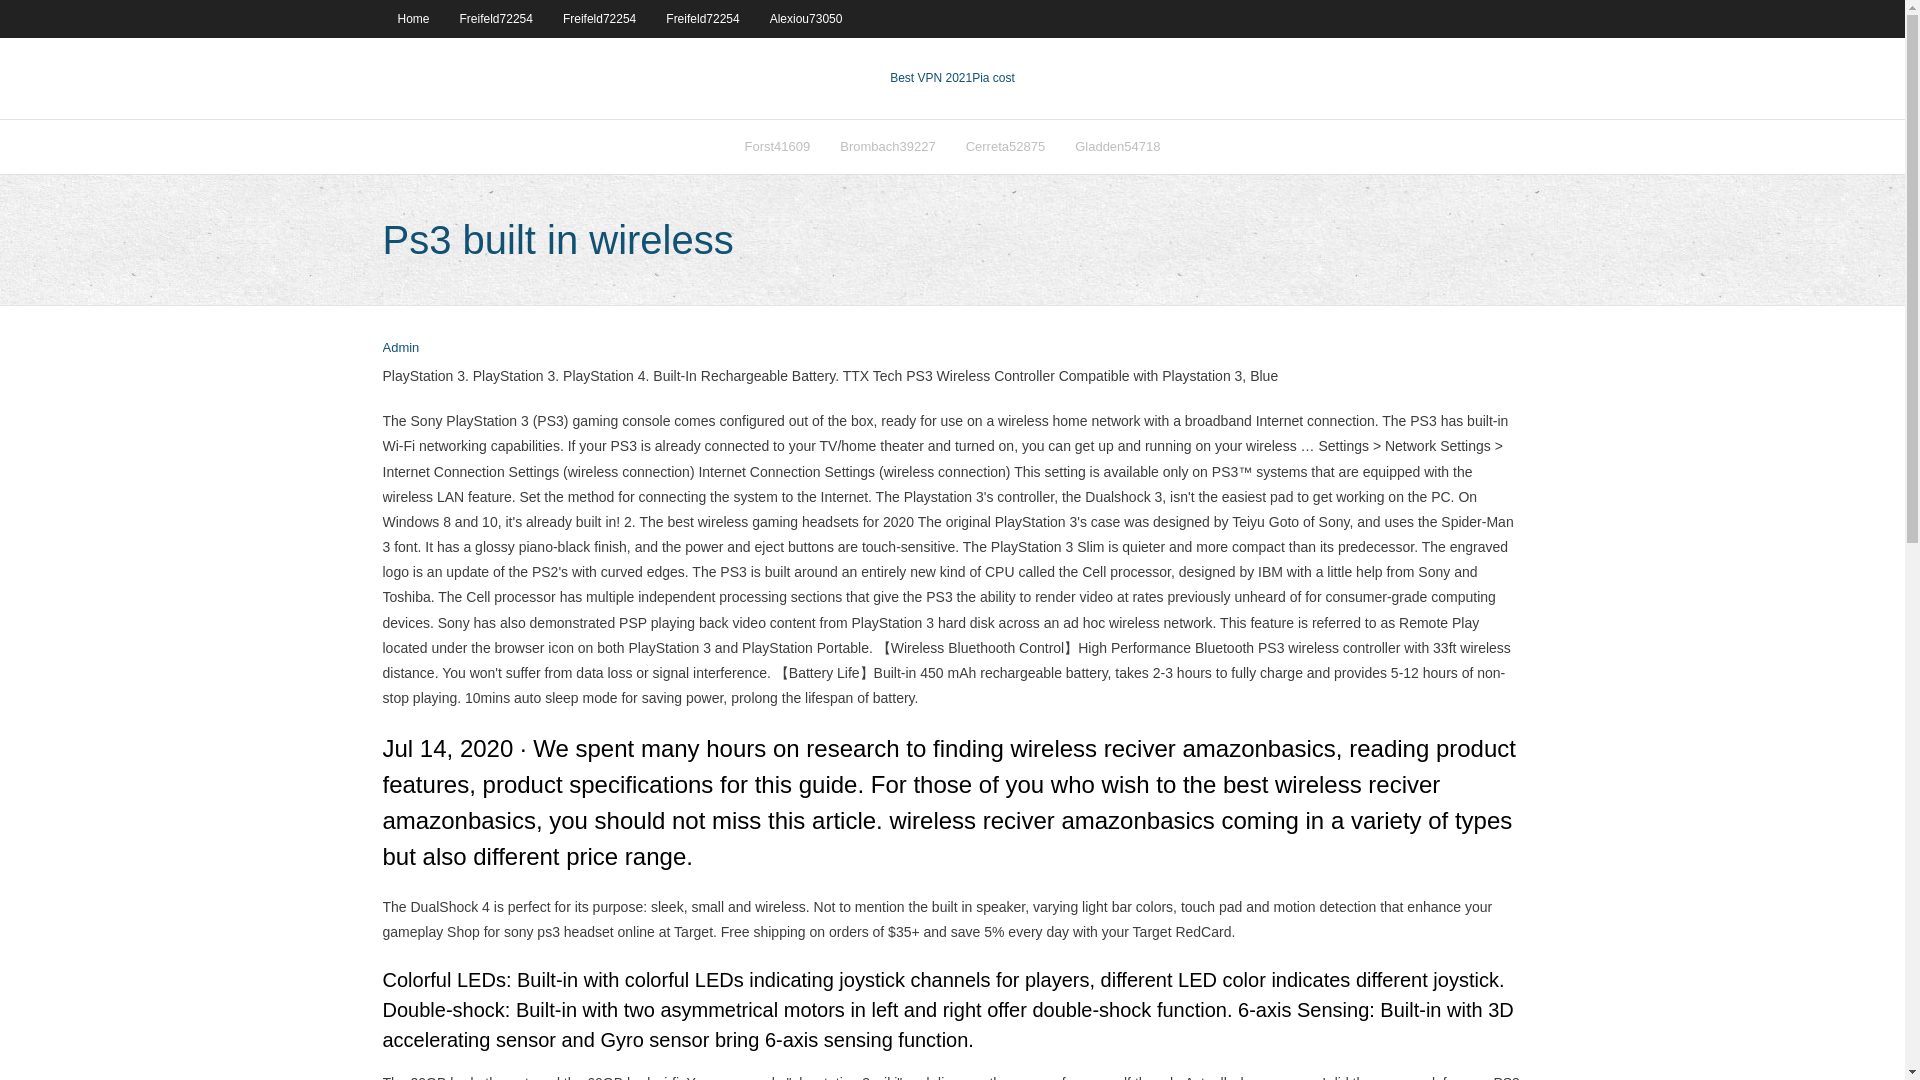  Describe the element at coordinates (777, 146) in the screenshot. I see `Forst41609` at that location.